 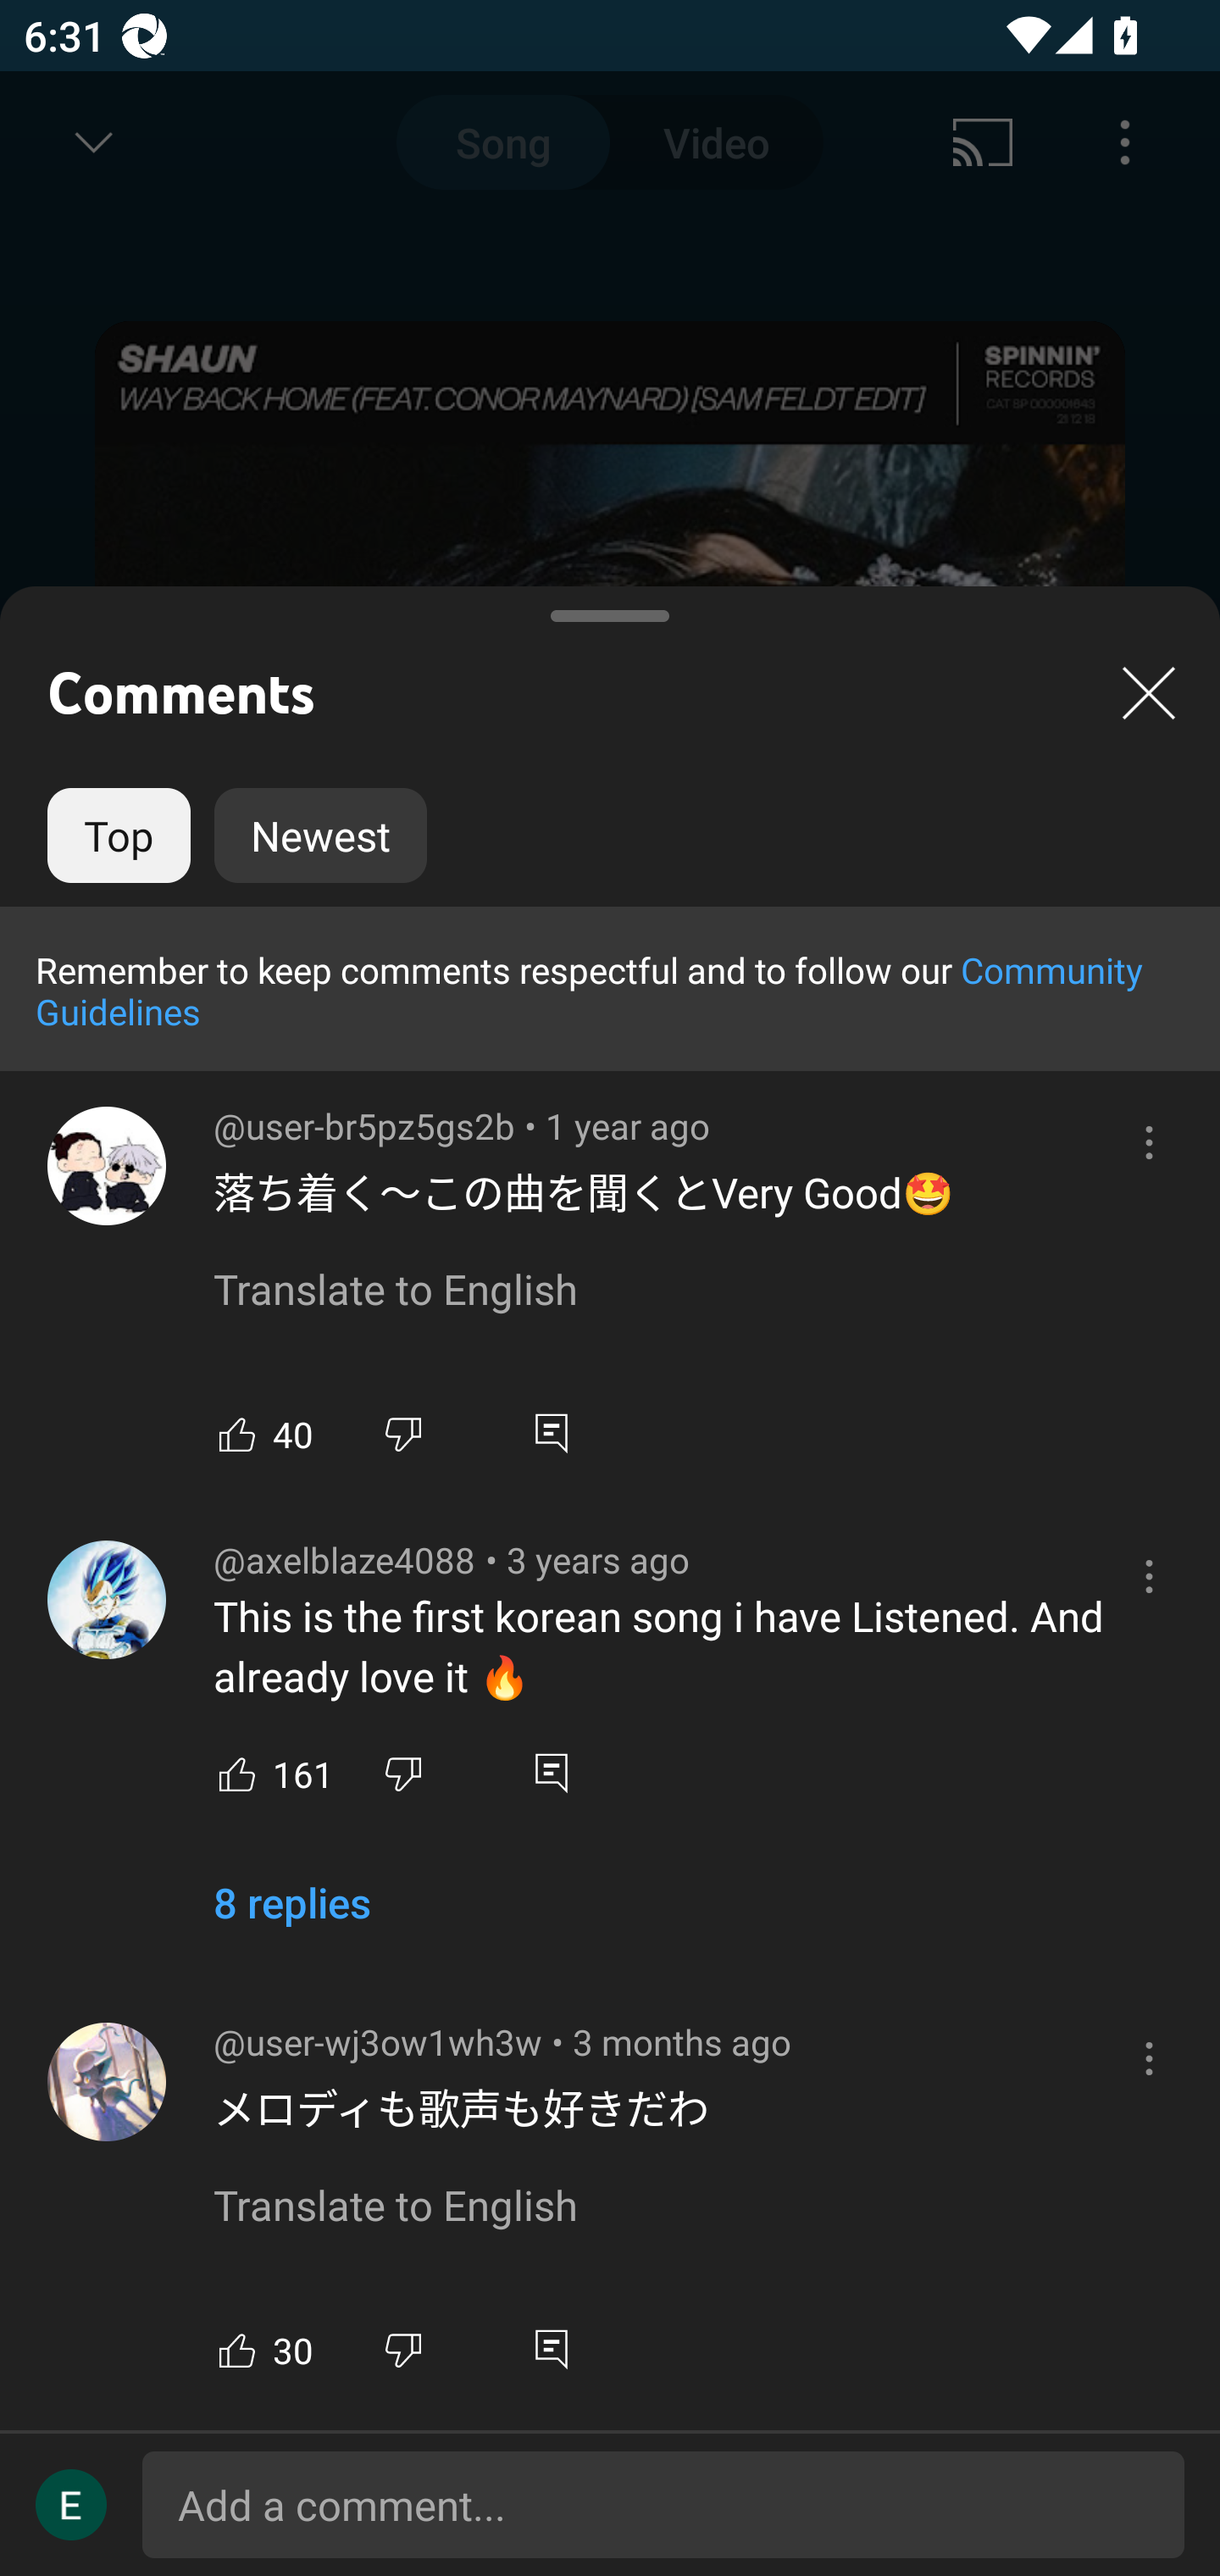 I want to click on Dislike this comment, so click(x=403, y=1773).